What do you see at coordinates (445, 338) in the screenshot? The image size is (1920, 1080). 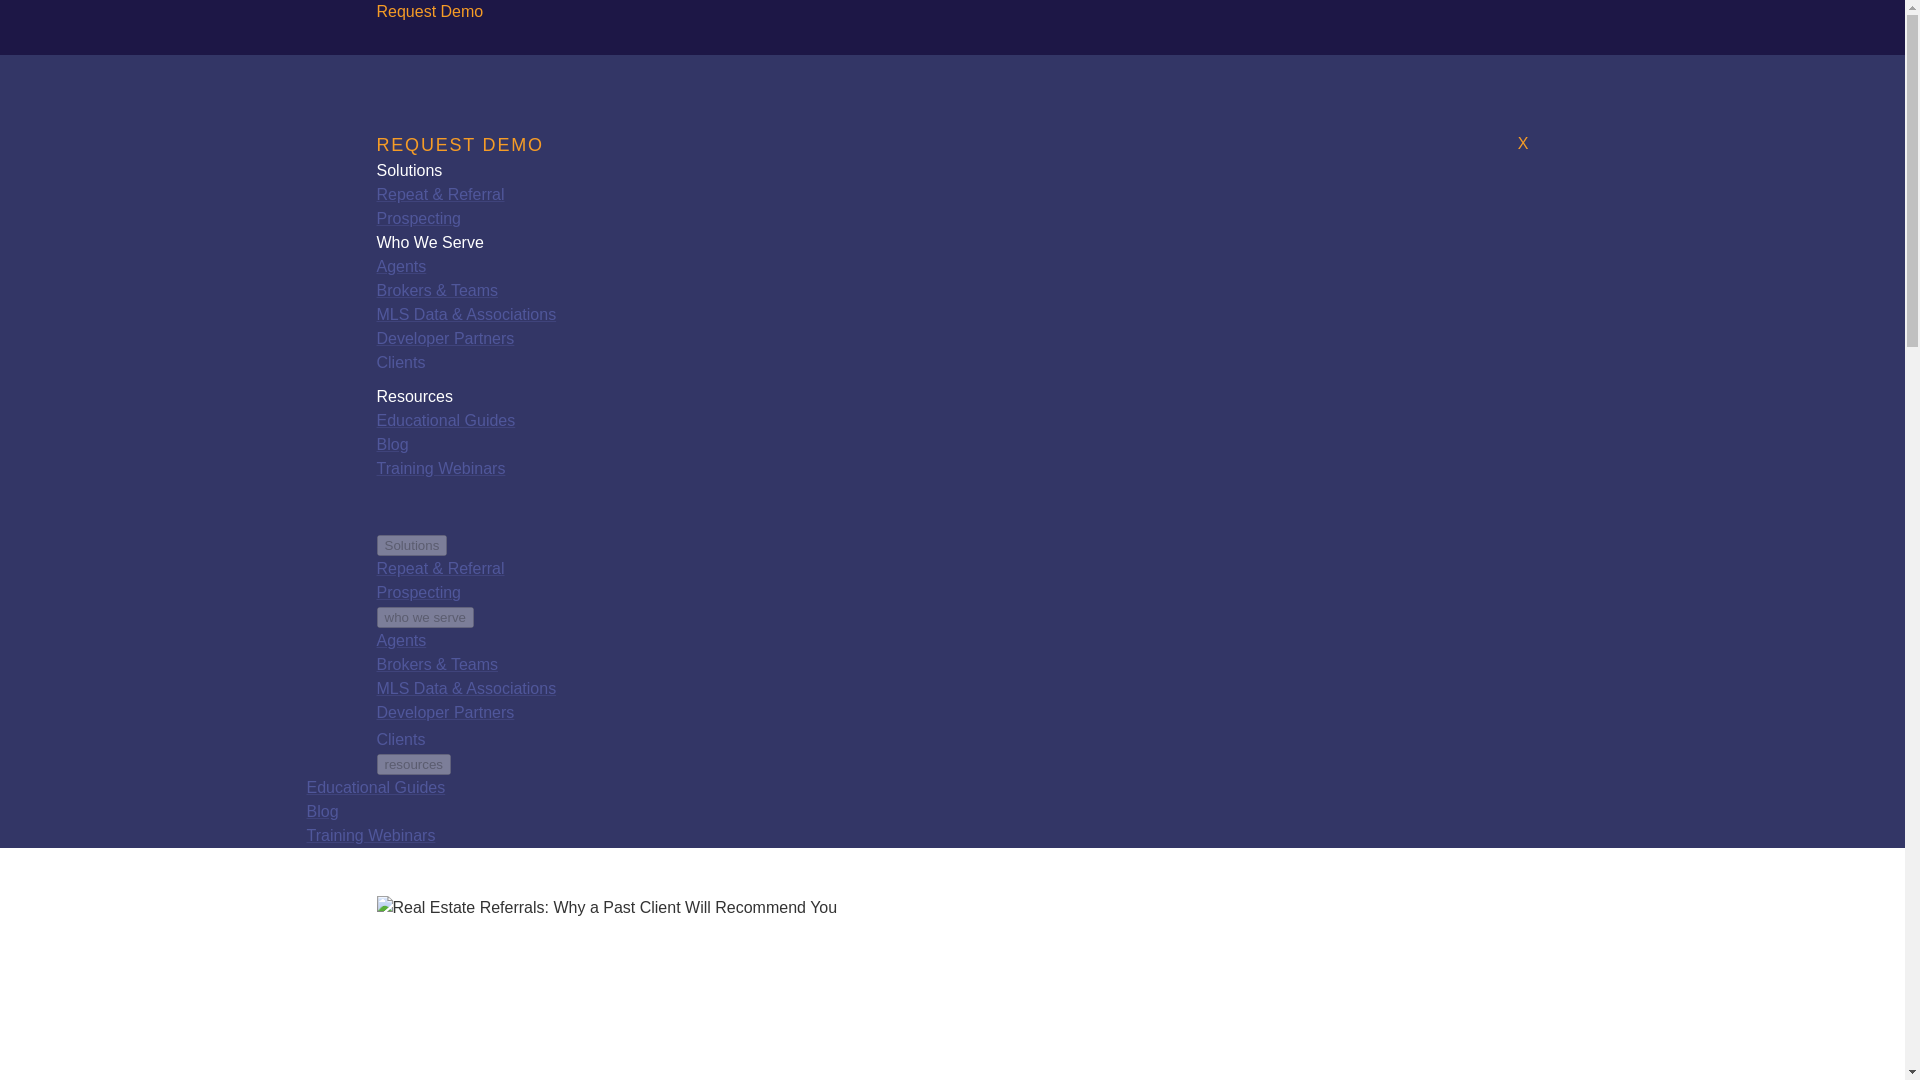 I see `Developer Partners` at bounding box center [445, 338].